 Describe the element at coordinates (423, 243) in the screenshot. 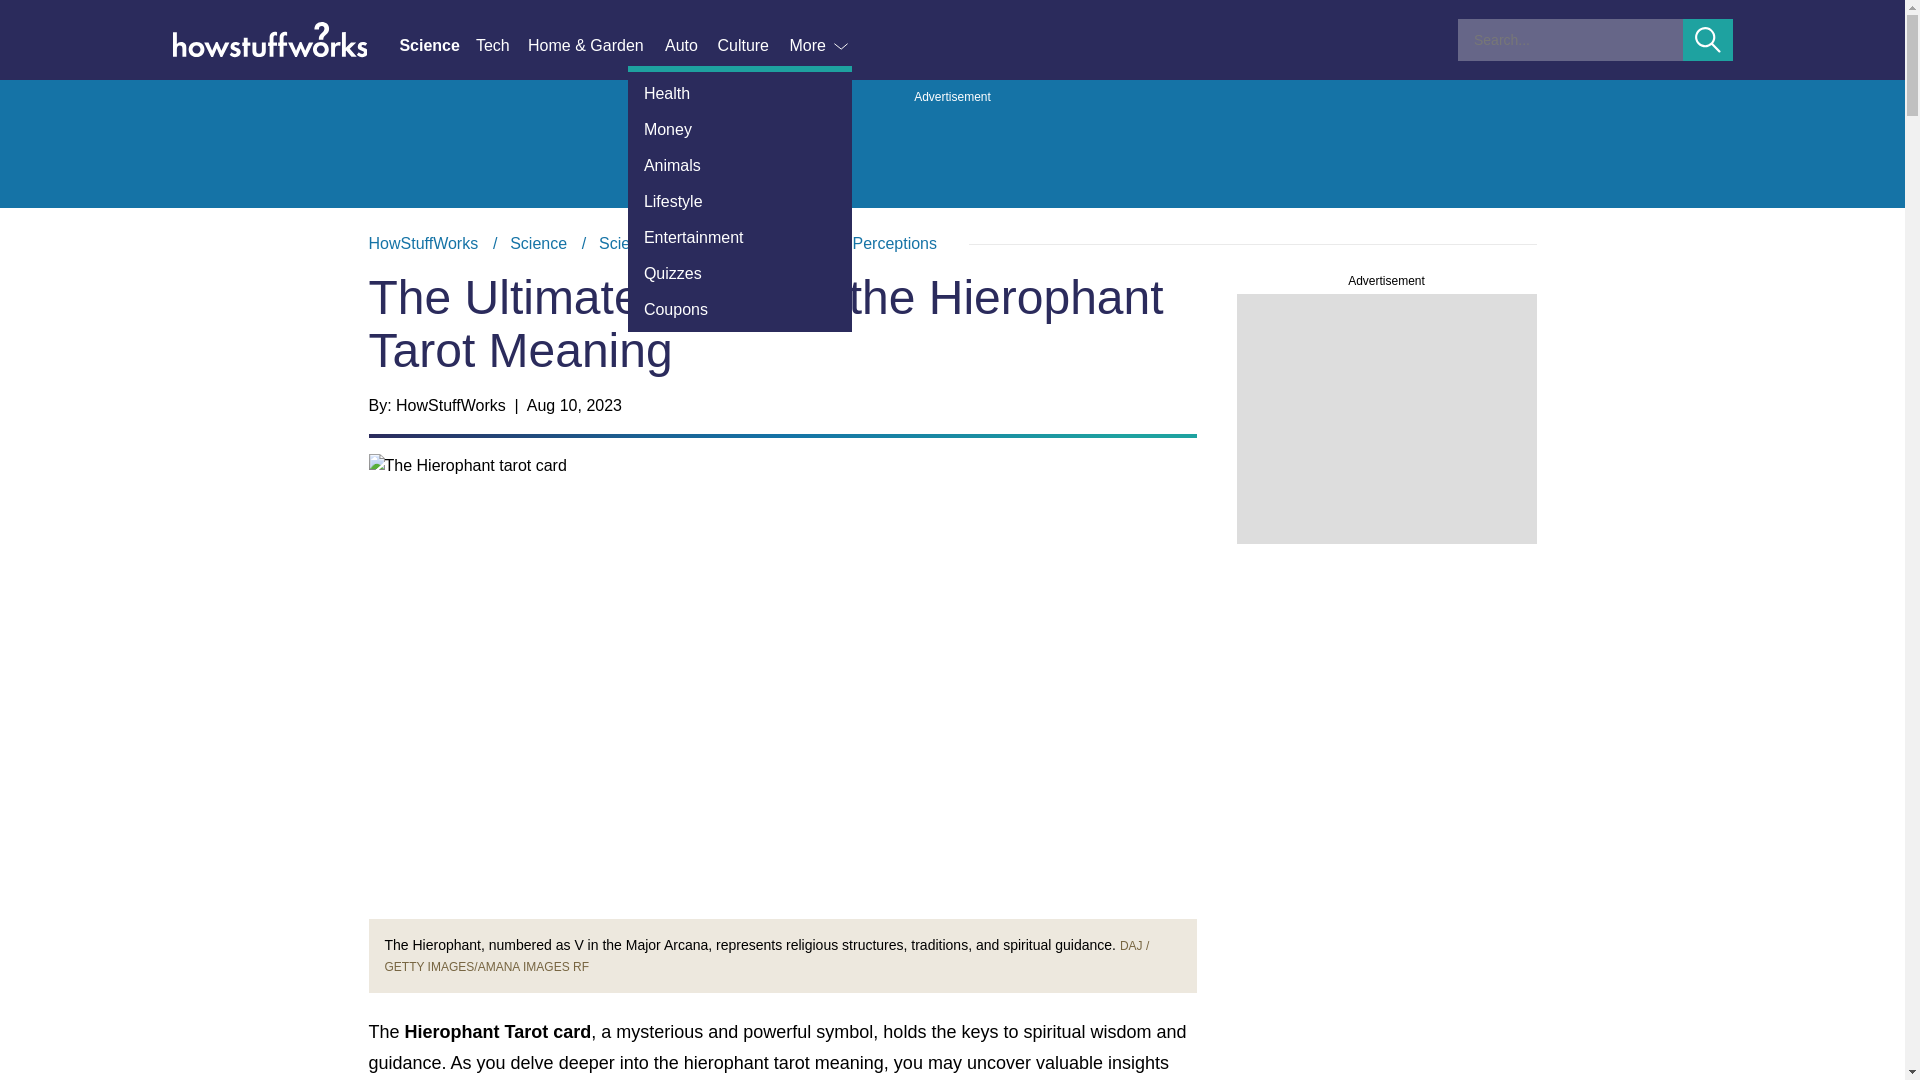

I see `HowStuffWorks` at that location.